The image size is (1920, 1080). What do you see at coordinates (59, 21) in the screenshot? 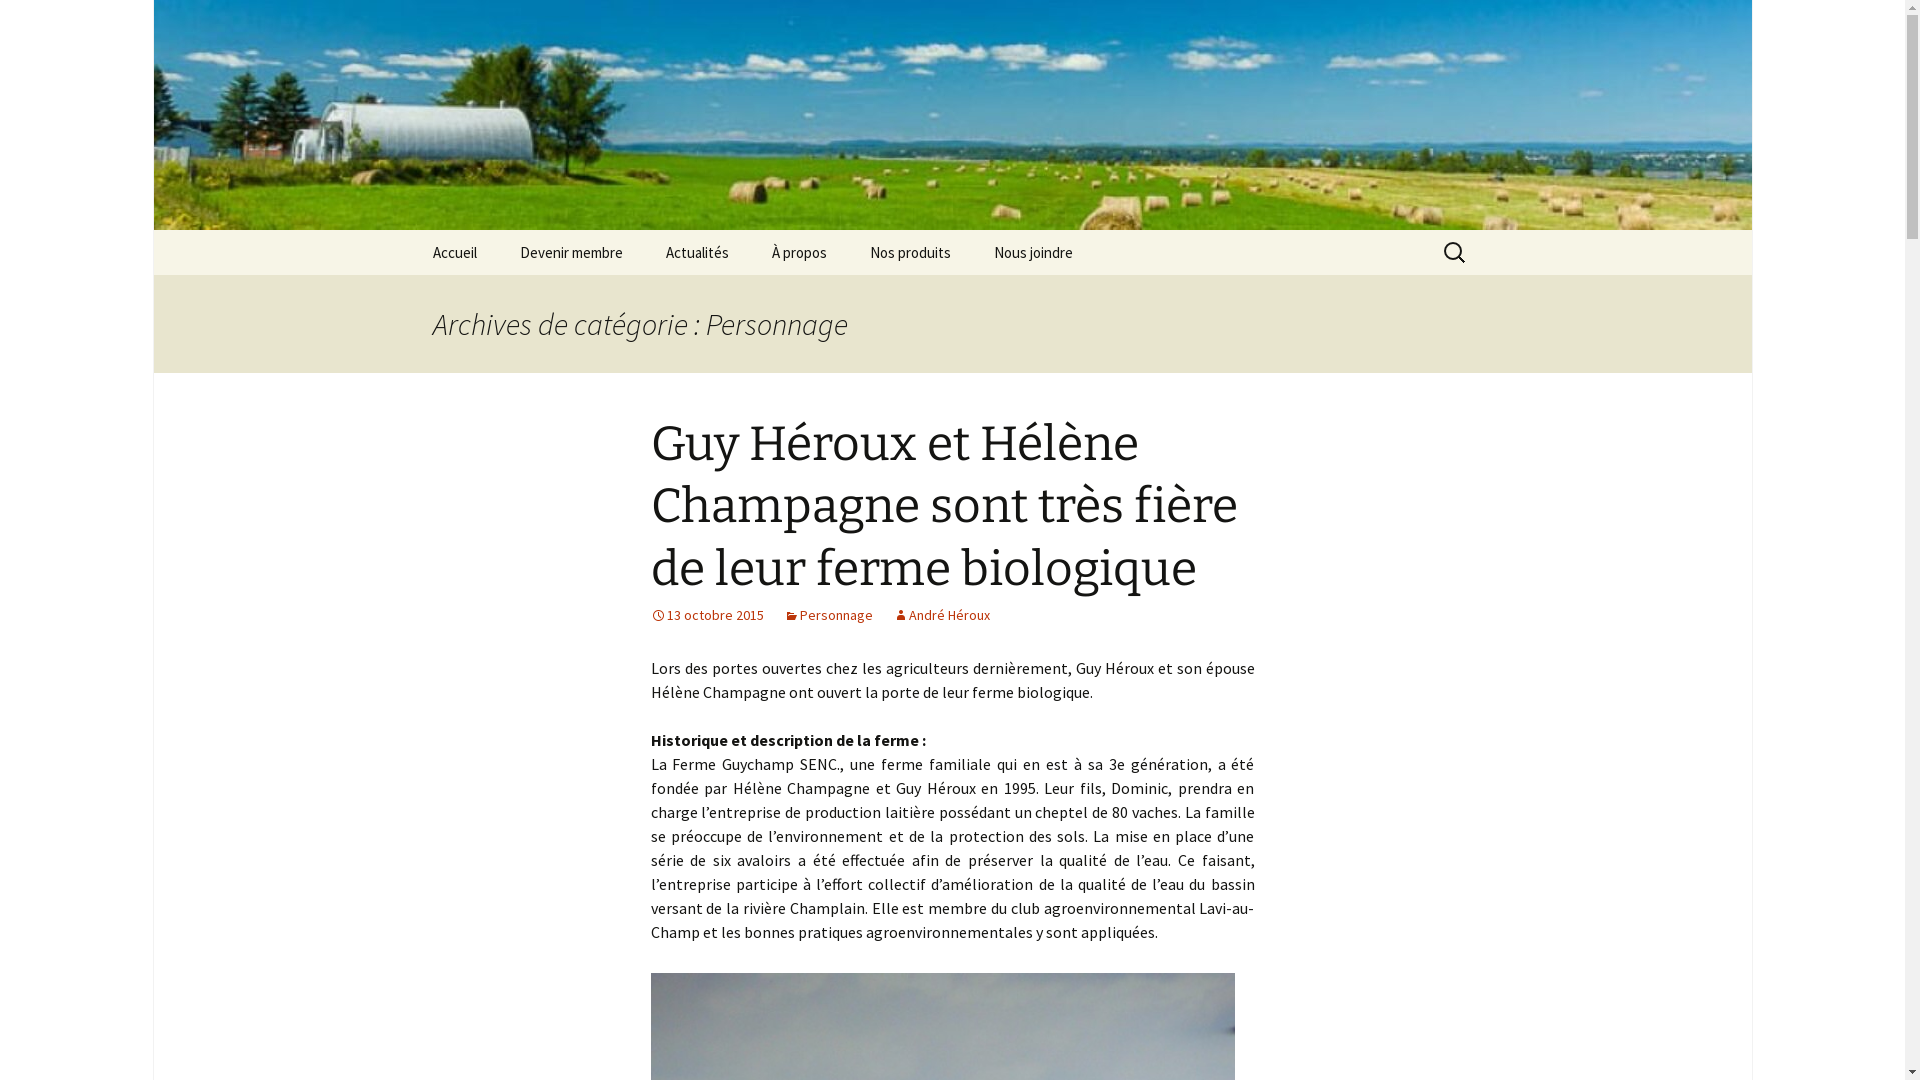
I see `Rechercher` at bounding box center [59, 21].